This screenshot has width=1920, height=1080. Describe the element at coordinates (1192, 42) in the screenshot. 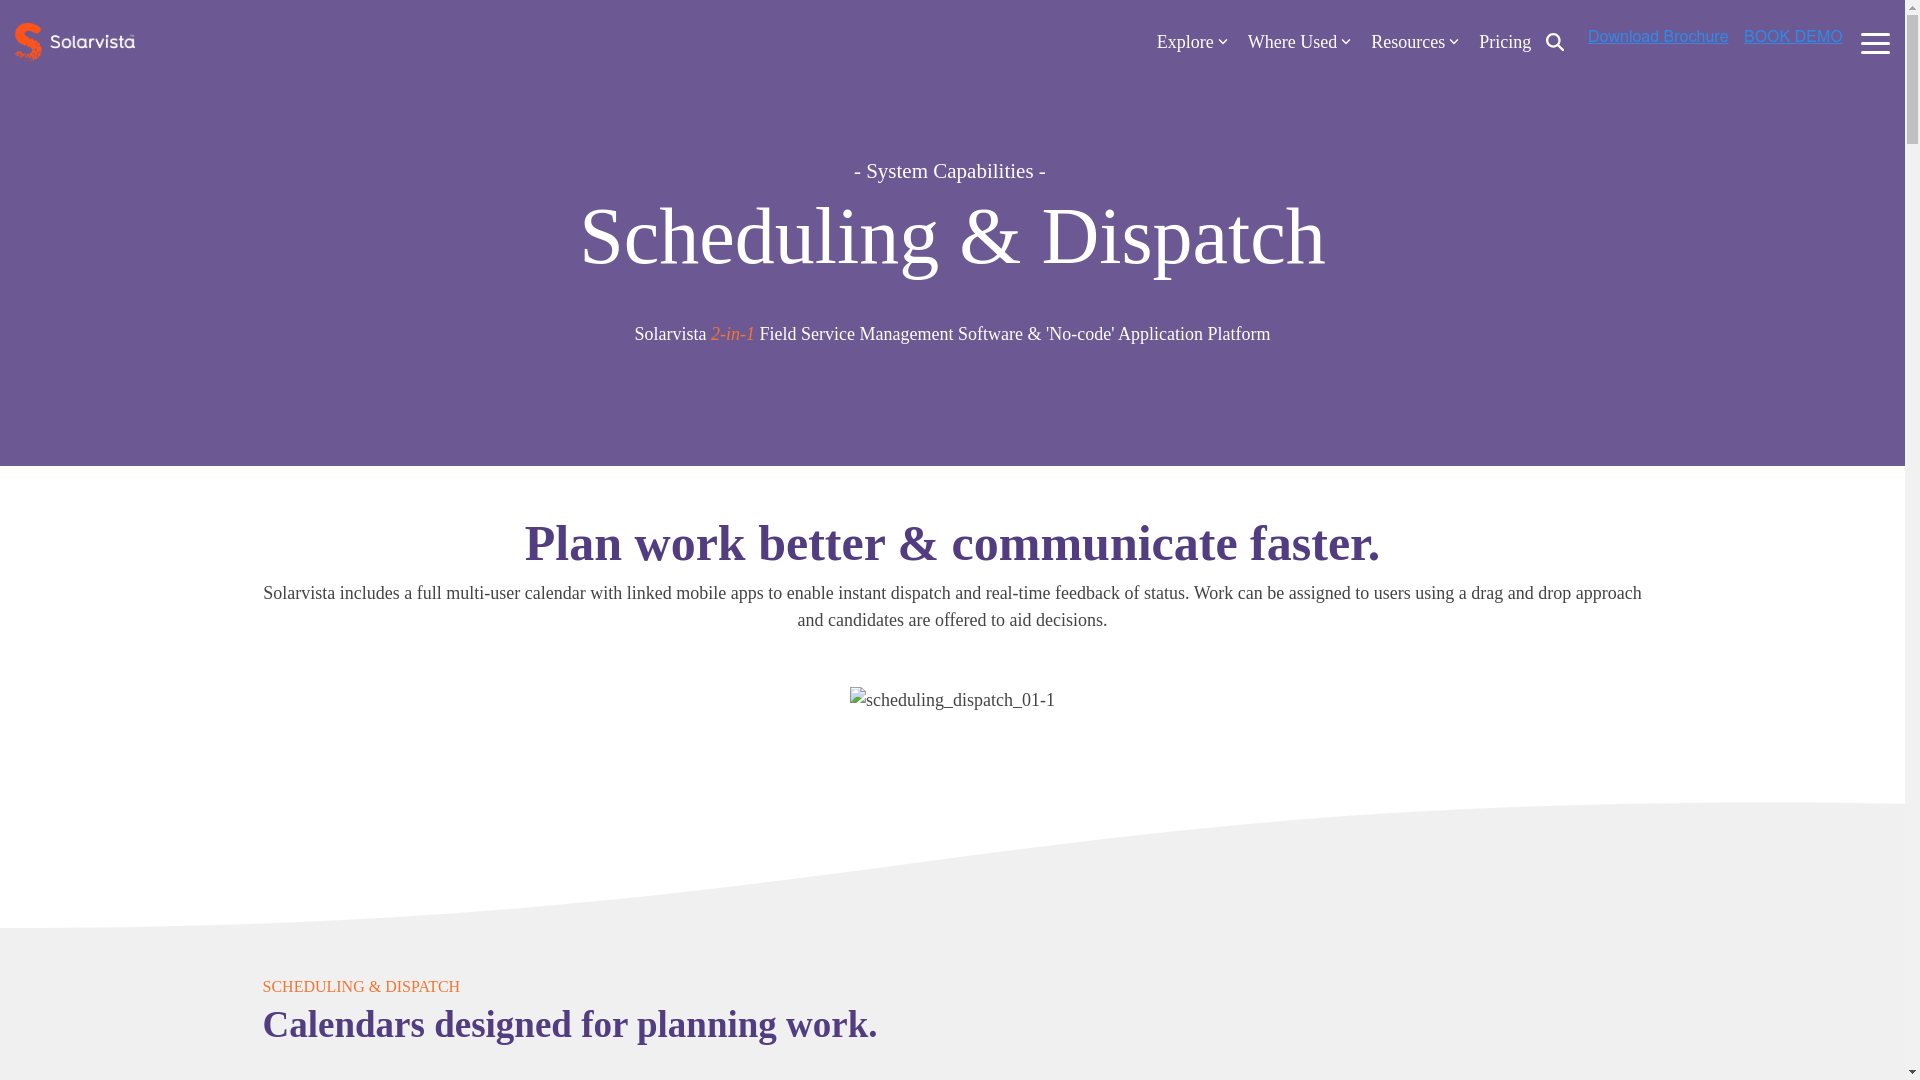

I see `Explore` at that location.